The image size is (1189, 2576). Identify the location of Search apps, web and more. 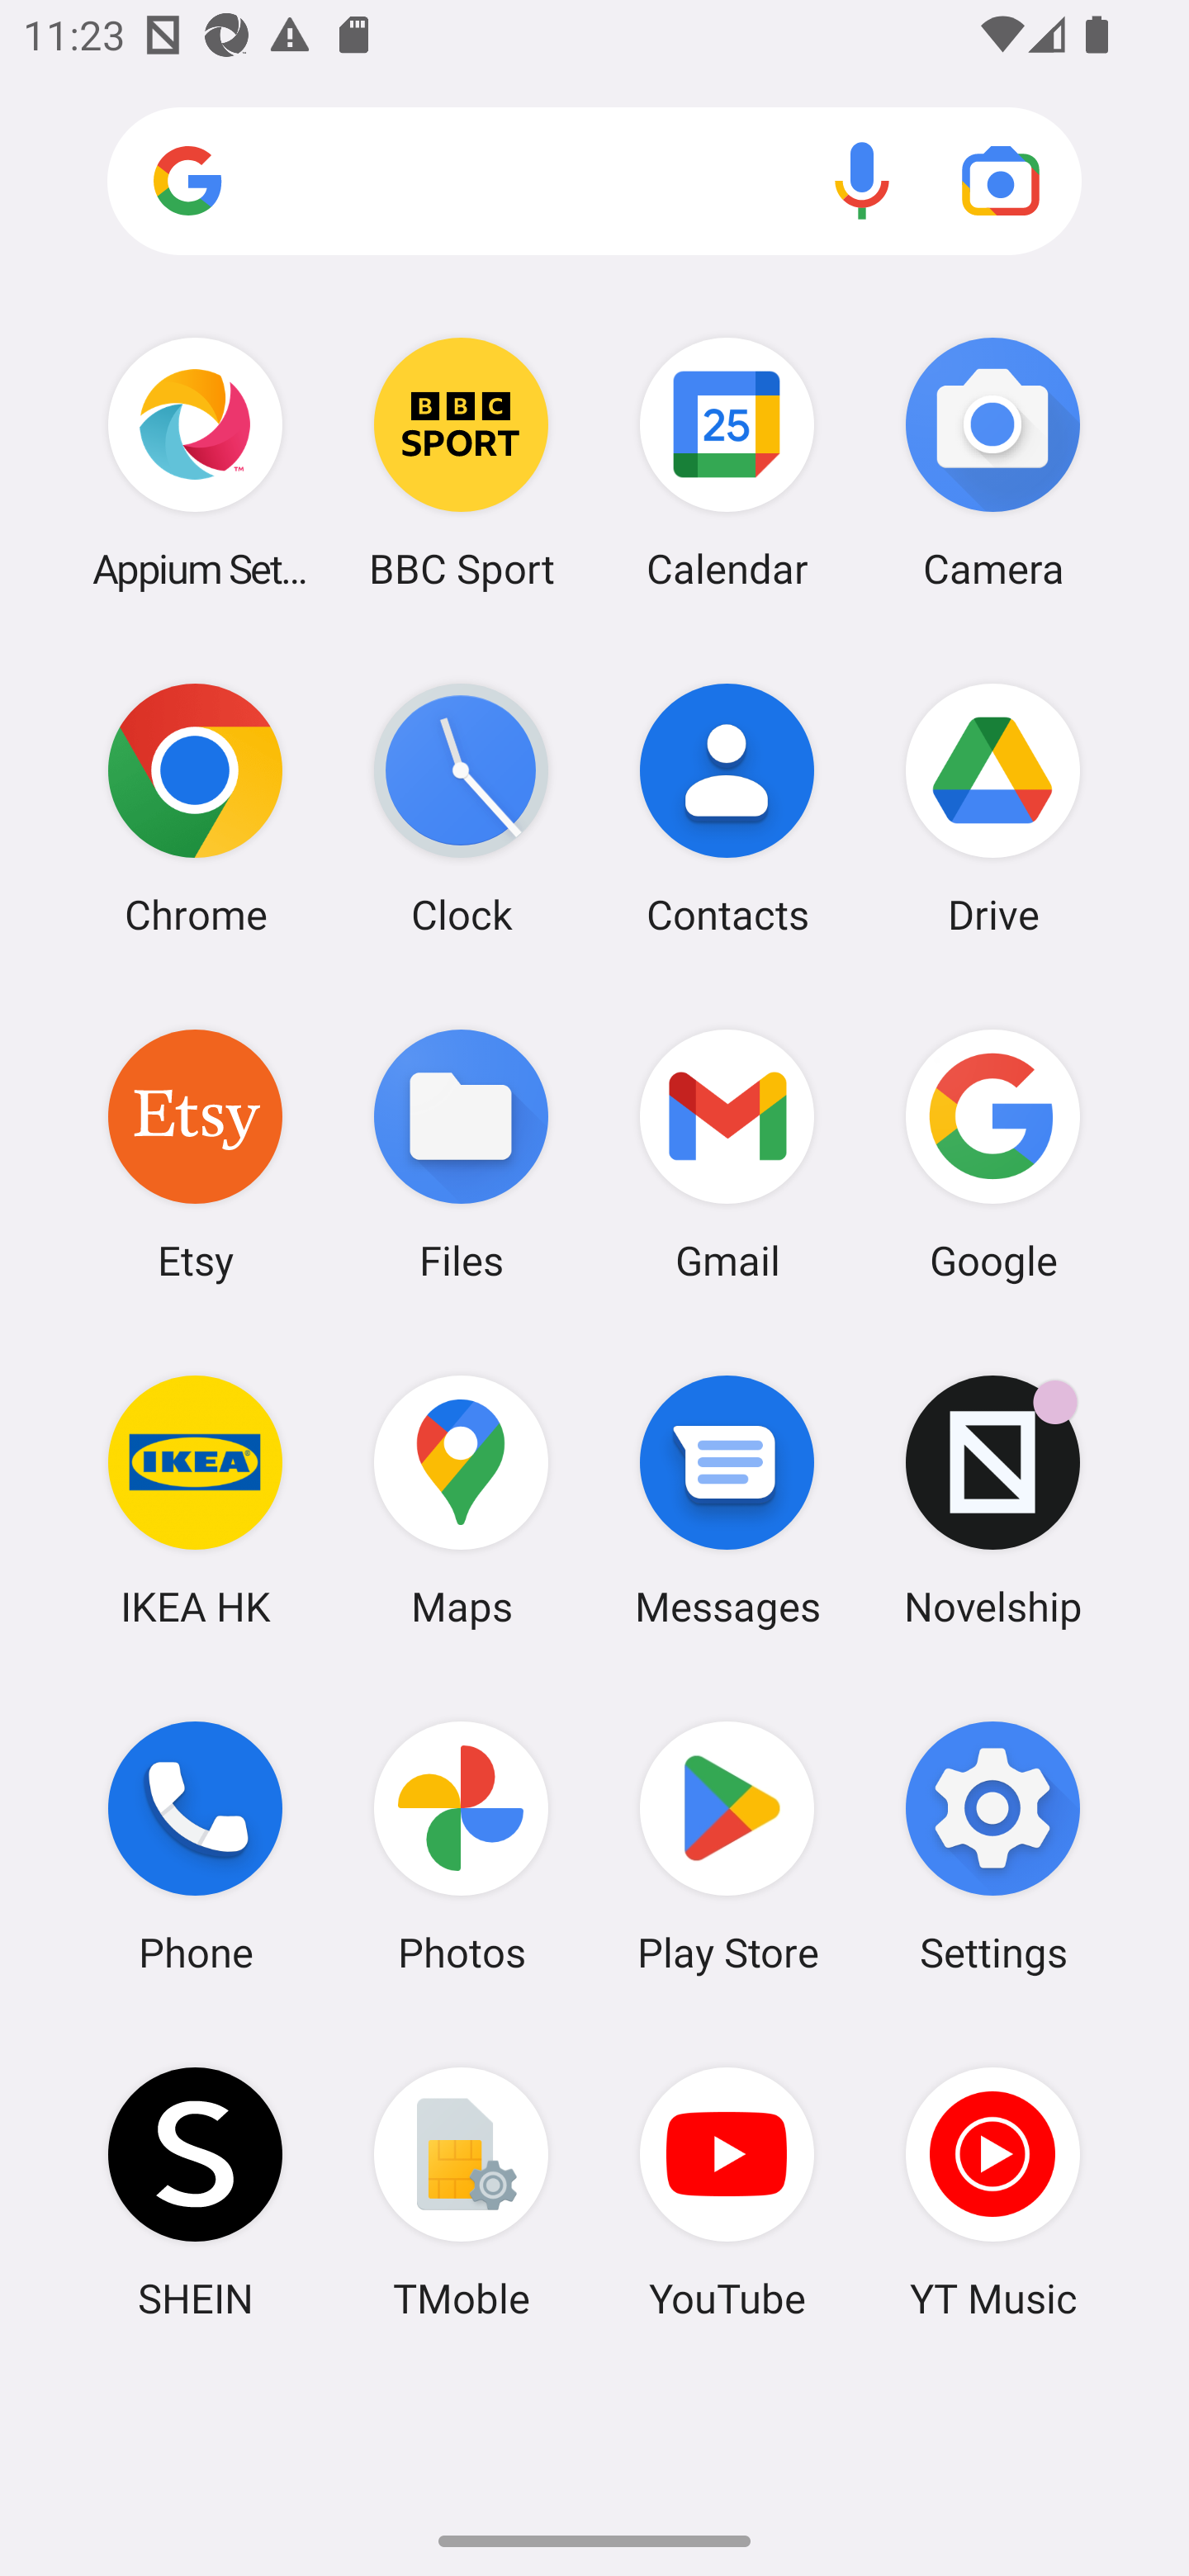
(594, 182).